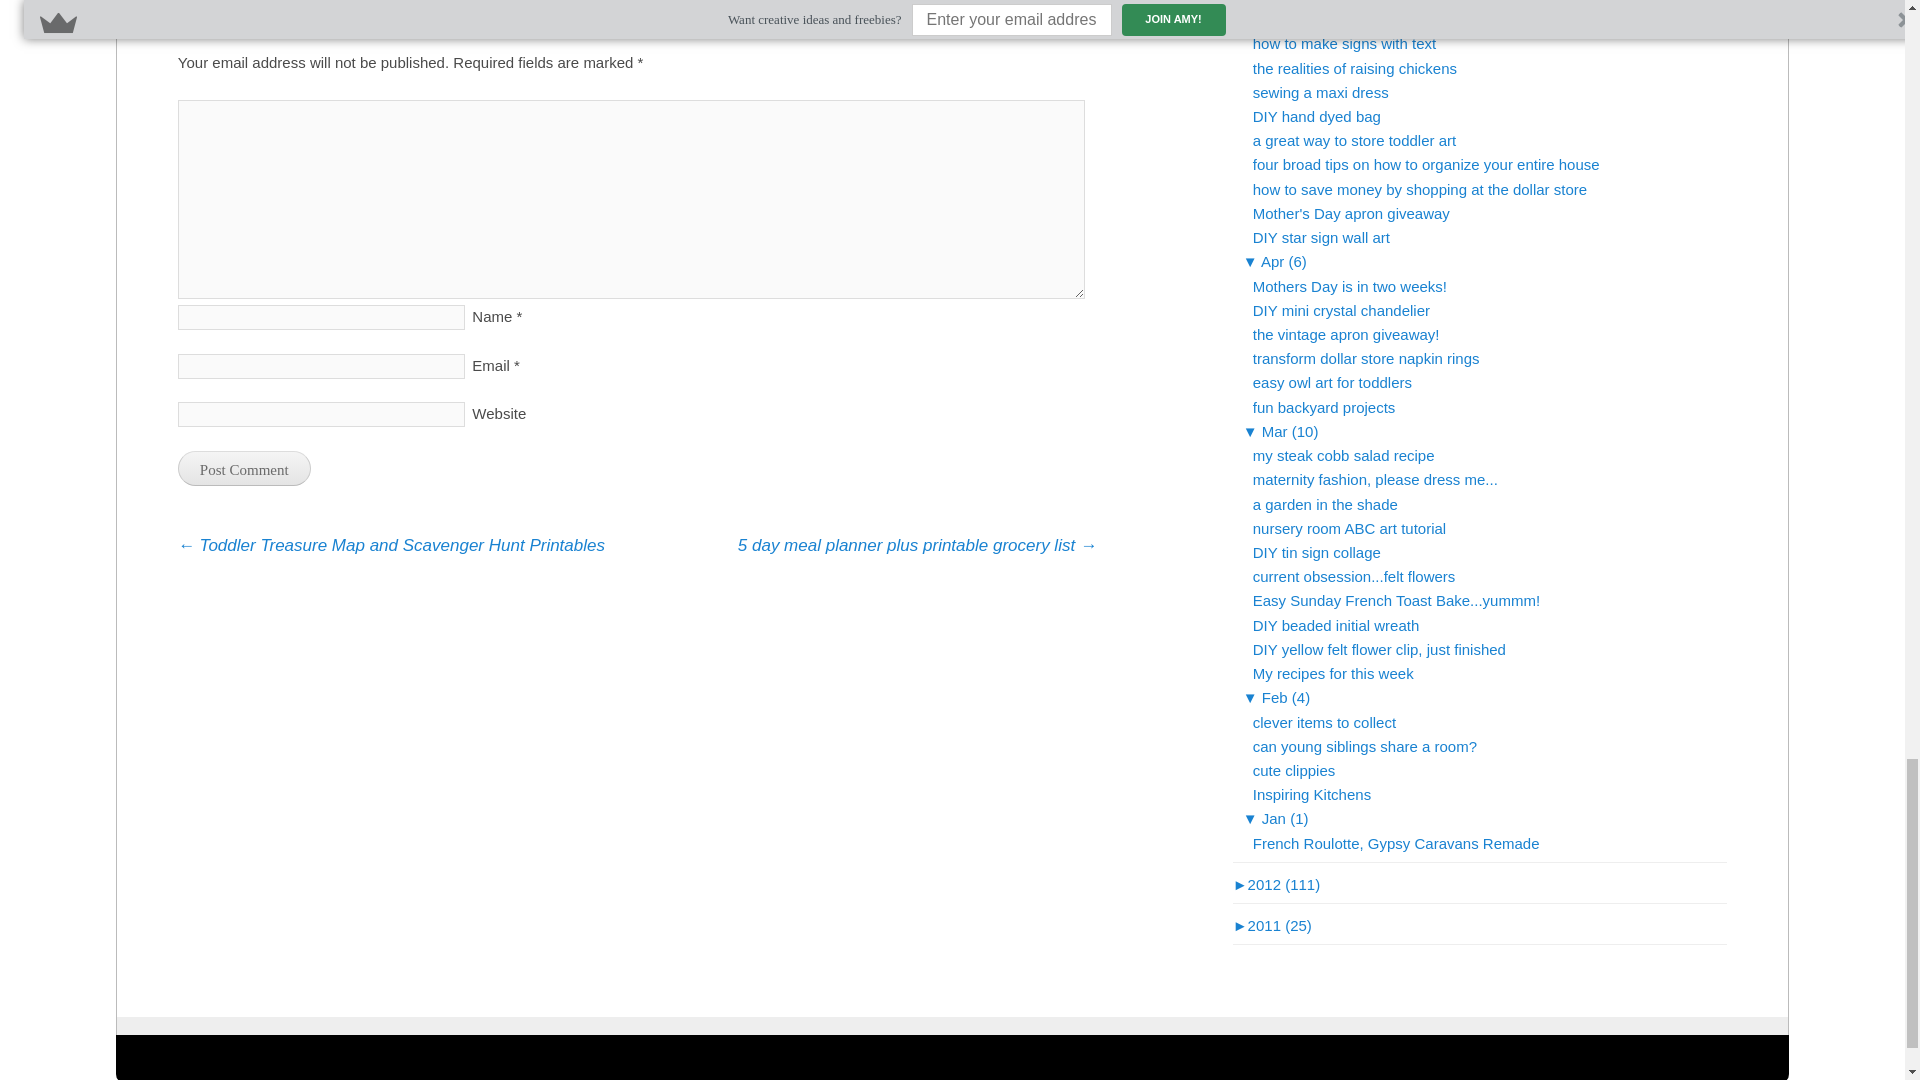 The height and width of the screenshot is (1080, 1920). I want to click on Post Comment, so click(244, 468).